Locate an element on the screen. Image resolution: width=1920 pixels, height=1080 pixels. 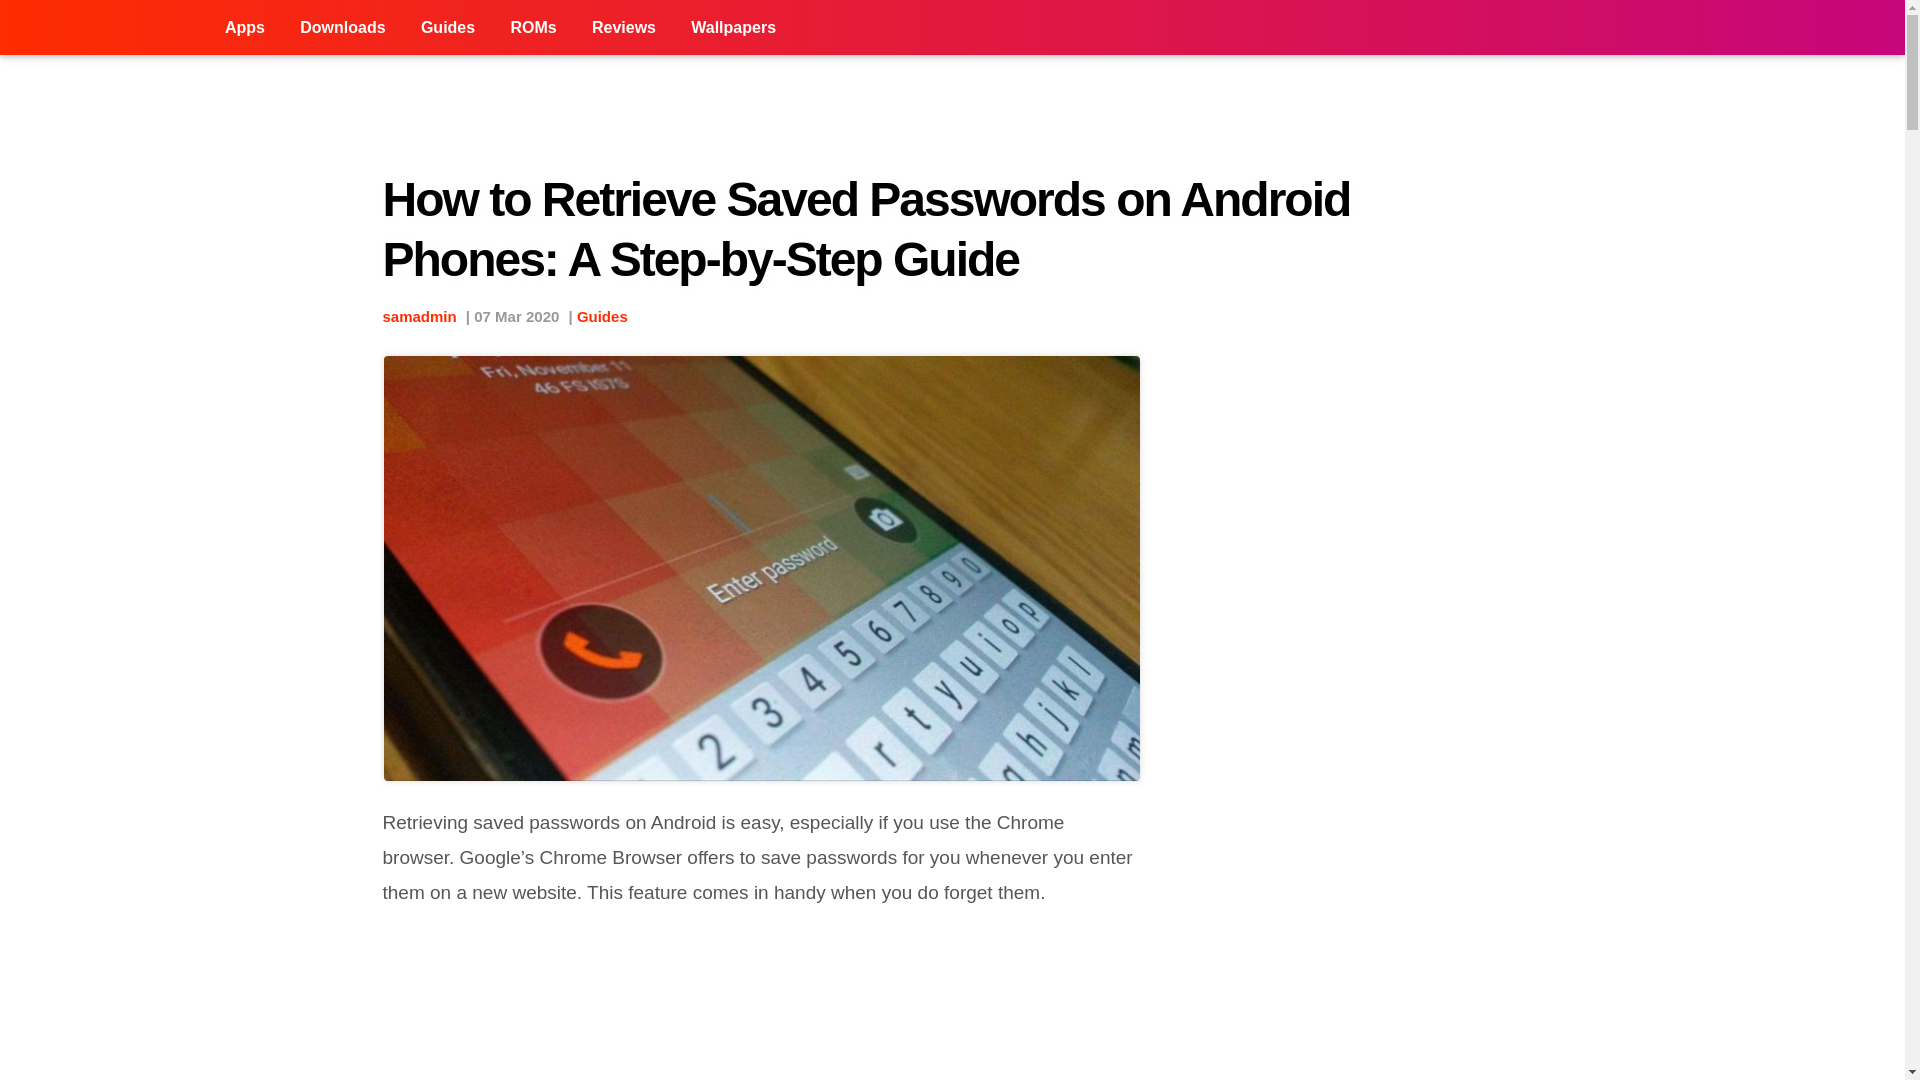
Guides is located at coordinates (447, 28).